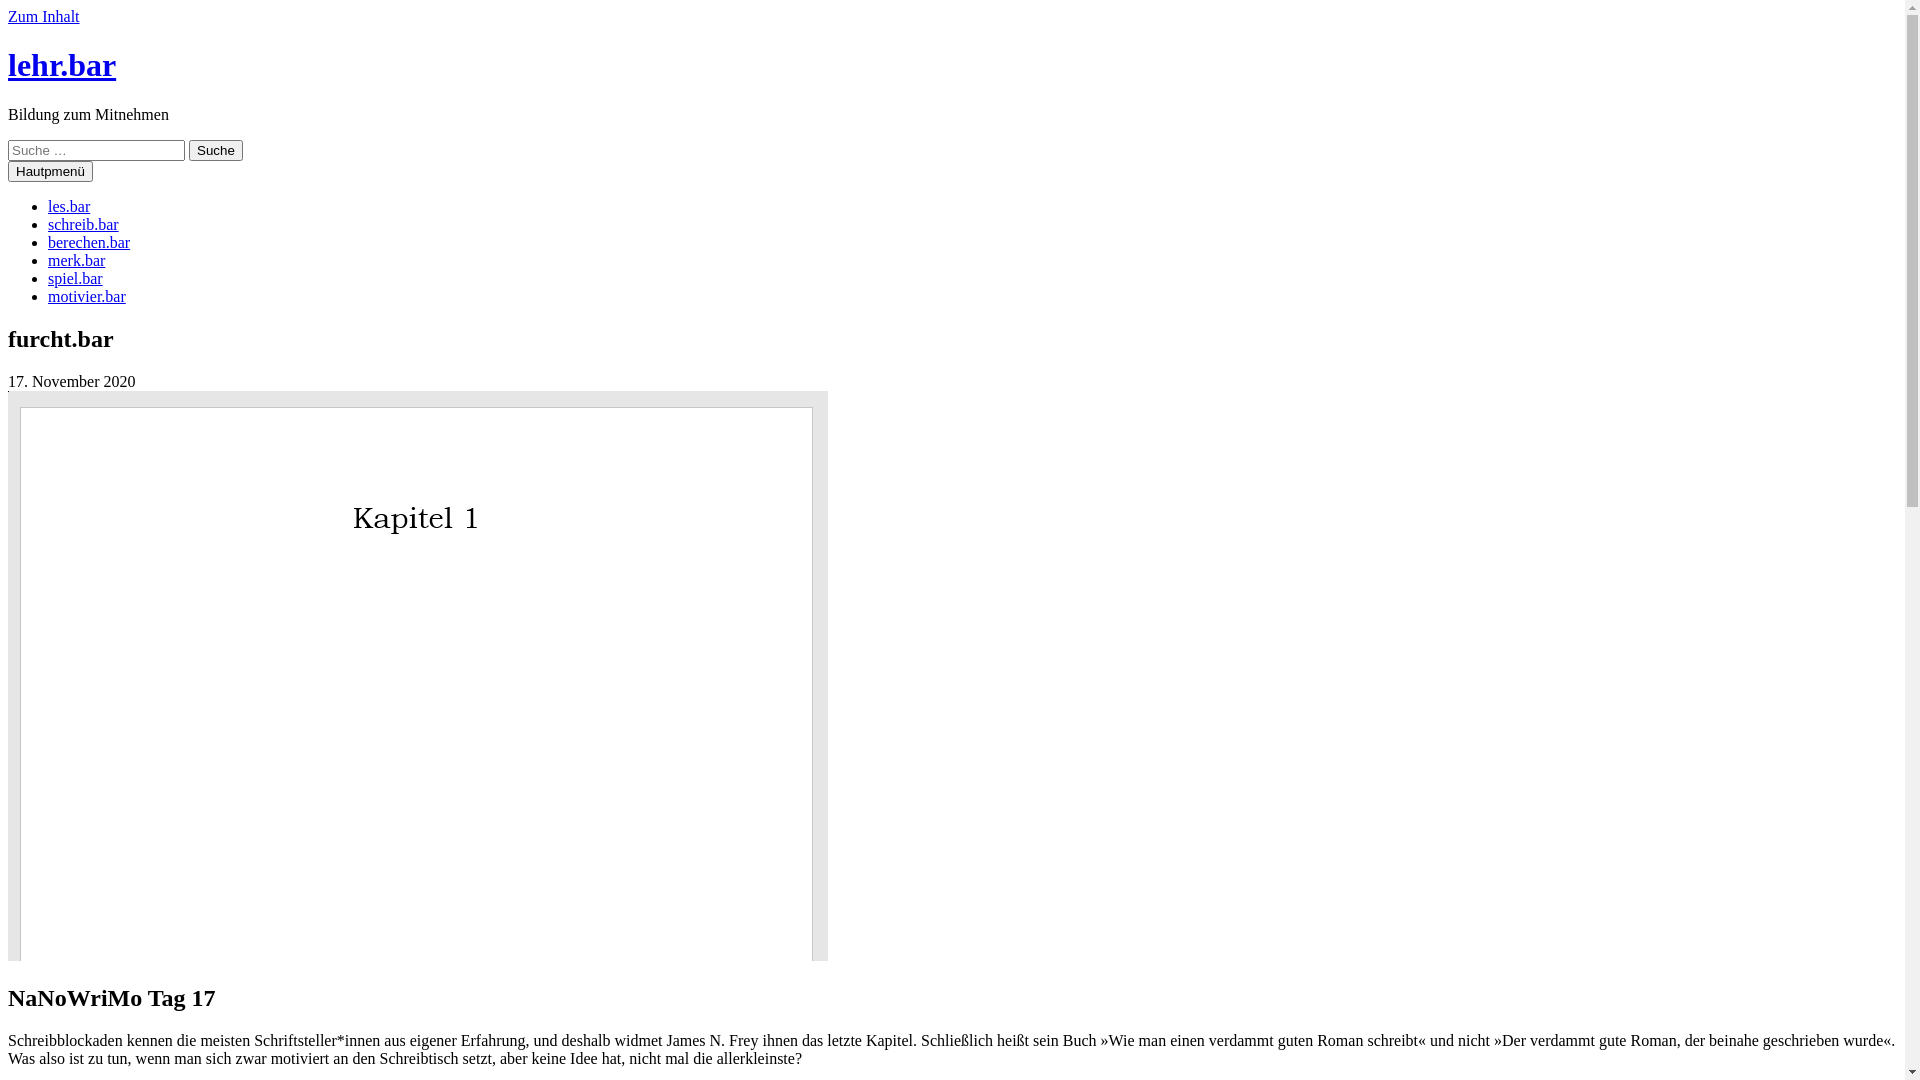  What do you see at coordinates (76, 260) in the screenshot?
I see `merk.bar` at bounding box center [76, 260].